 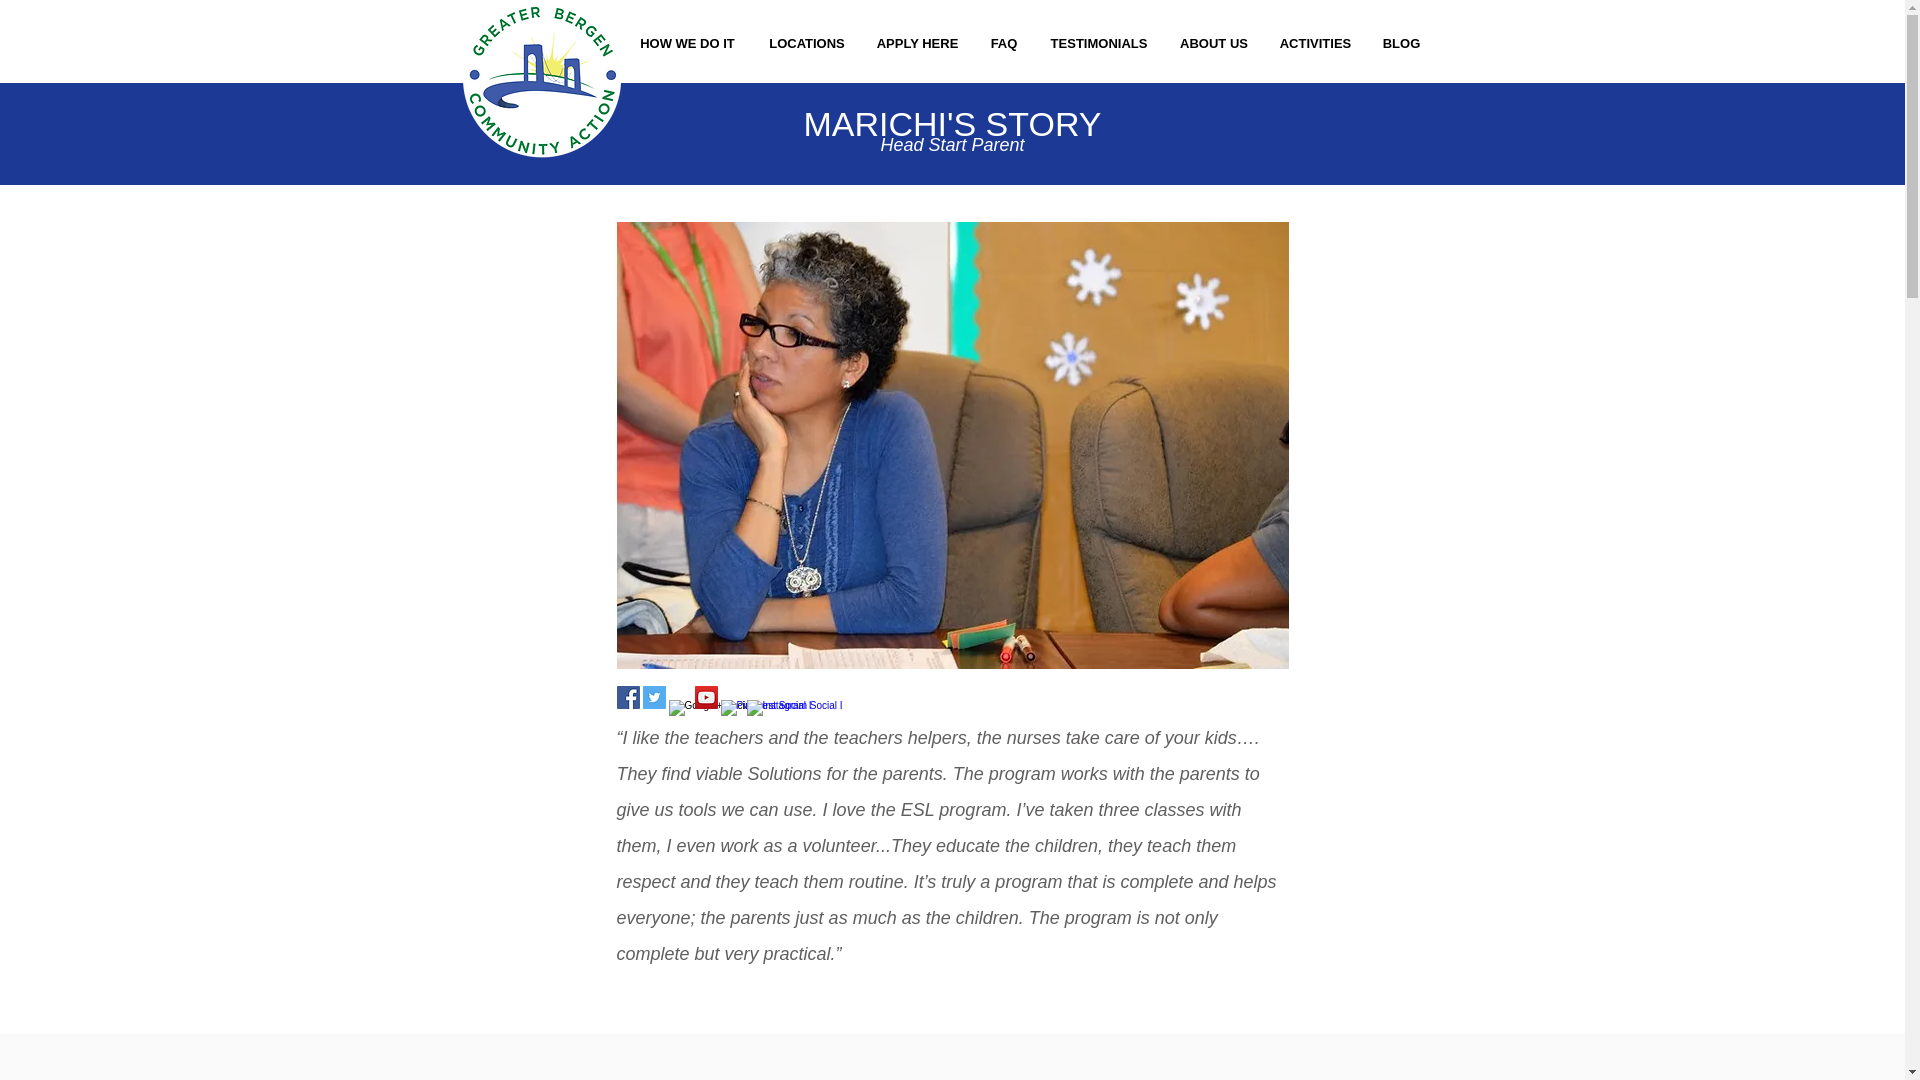 I want to click on TESTIMONIALS, so click(x=1098, y=44).